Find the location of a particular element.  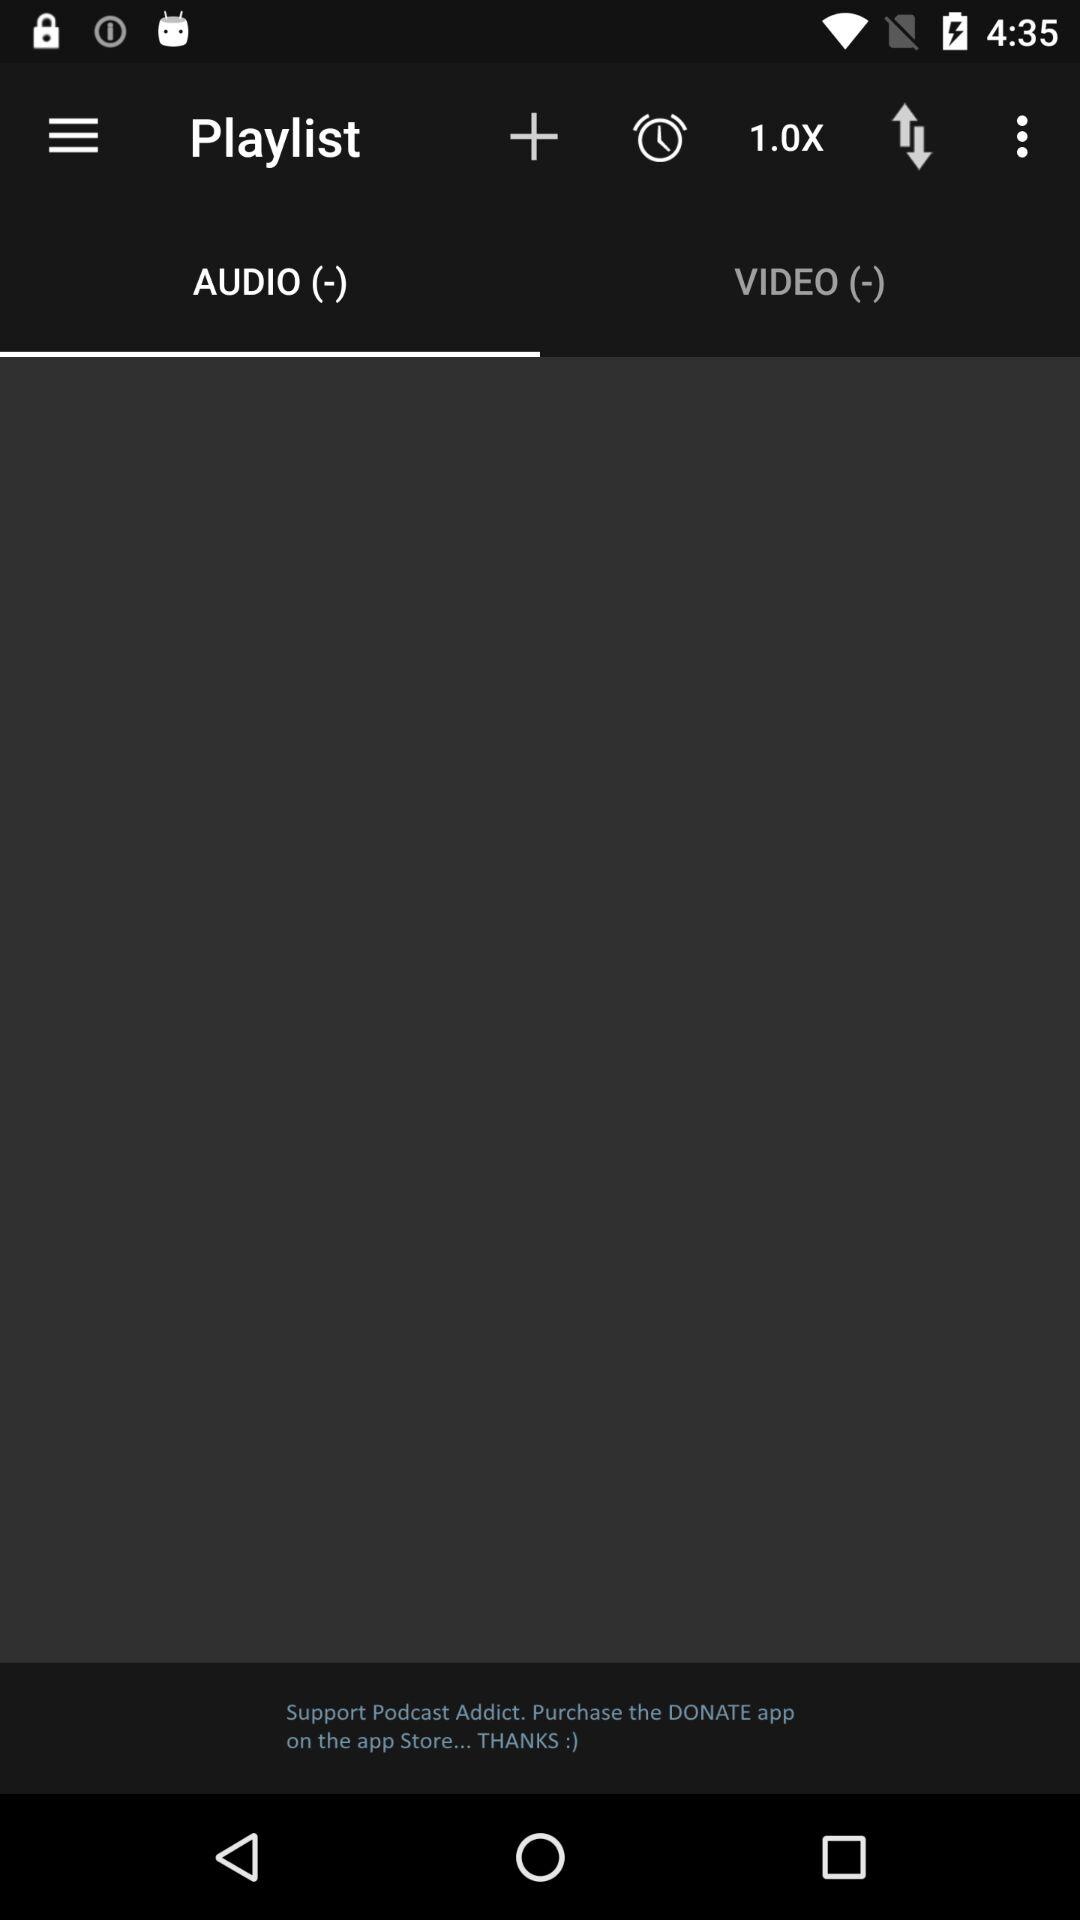

turn off the video (-) item is located at coordinates (810, 280).